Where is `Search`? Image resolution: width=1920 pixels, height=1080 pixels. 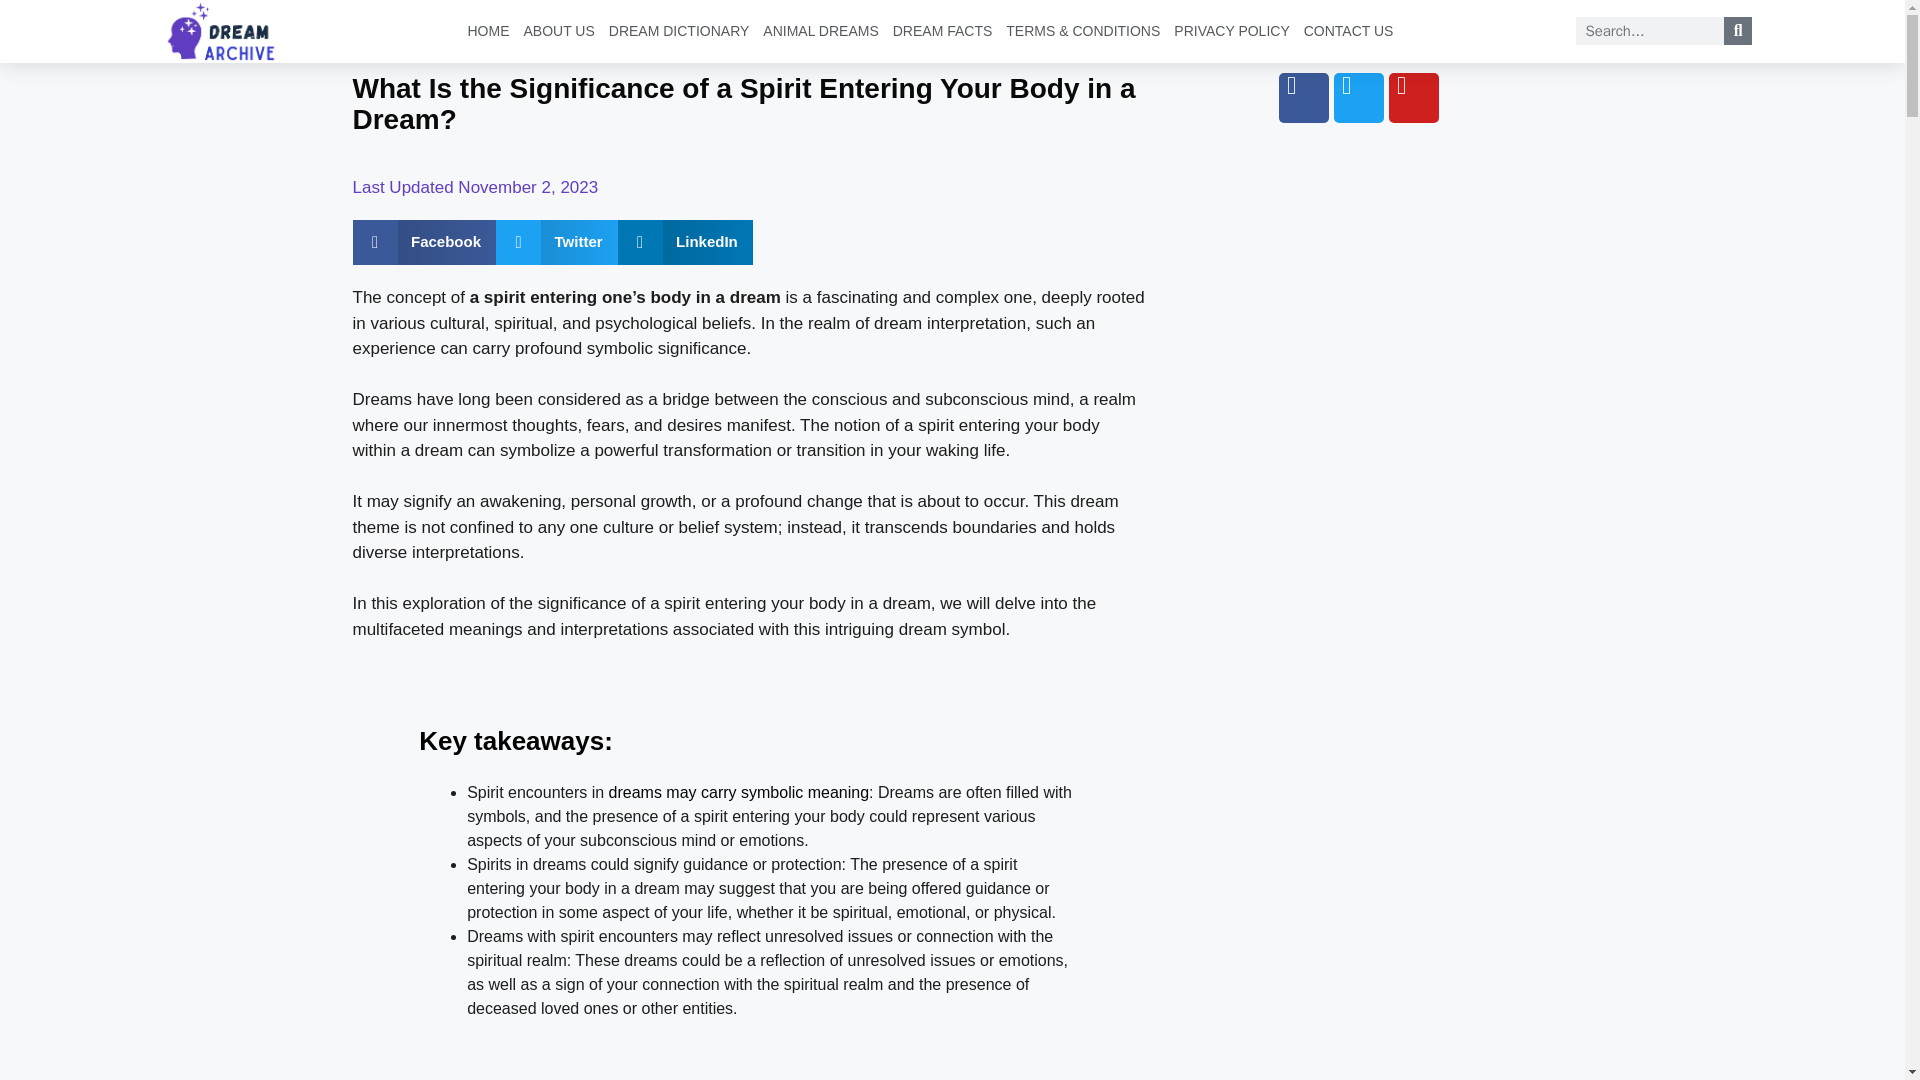 Search is located at coordinates (1650, 31).